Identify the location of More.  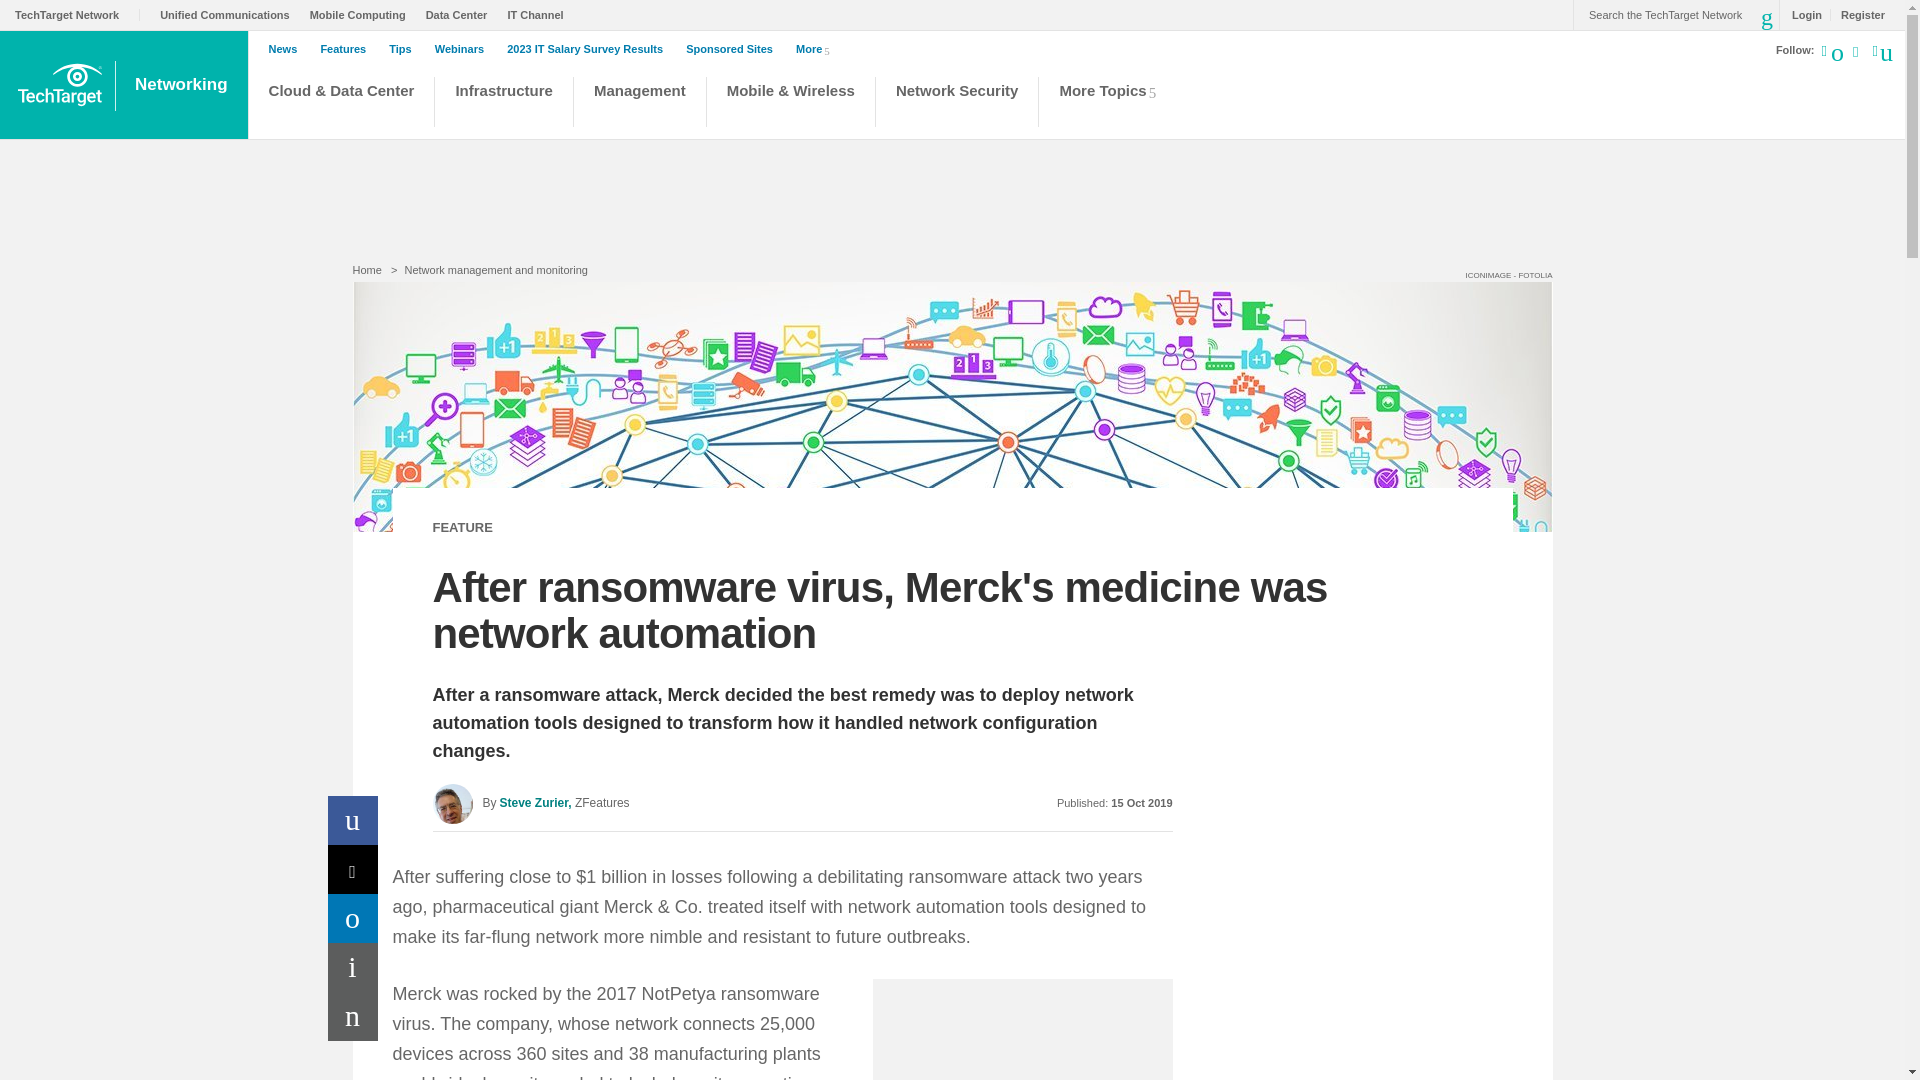
(816, 48).